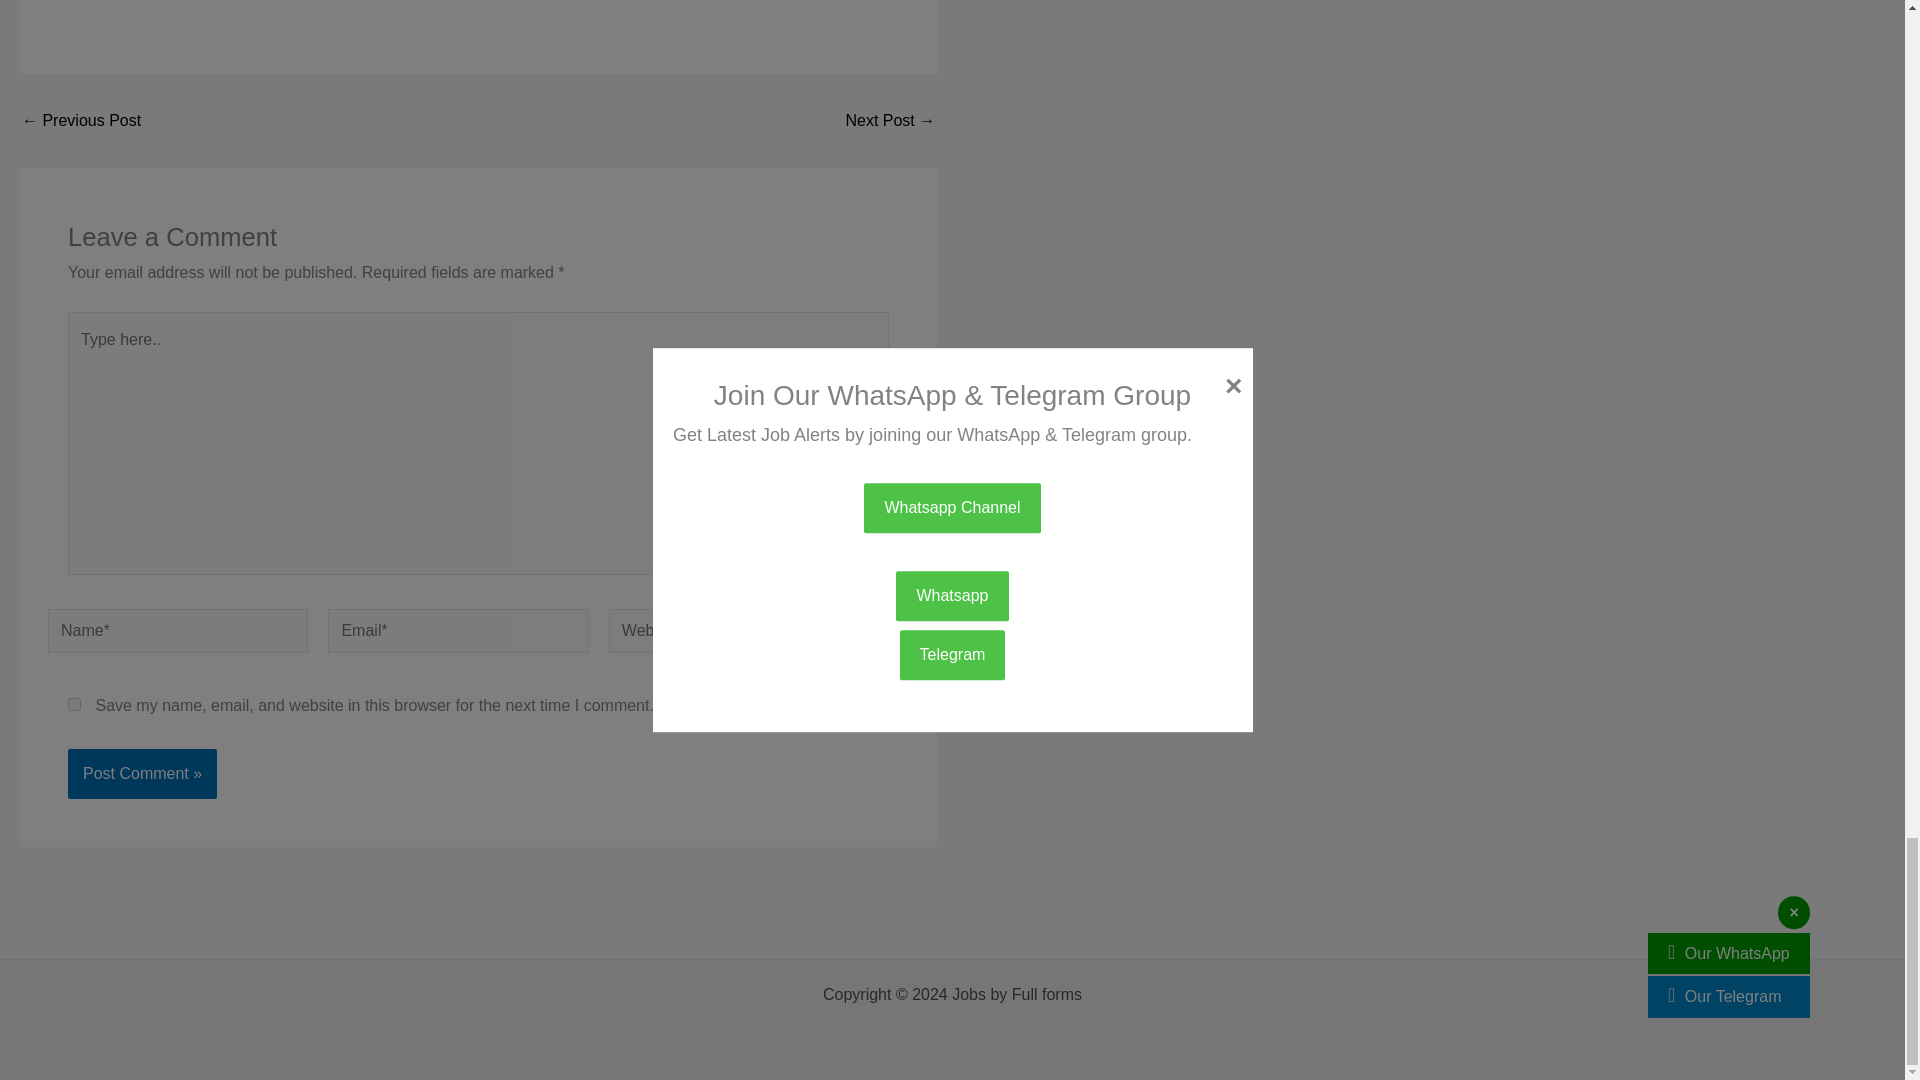 The width and height of the screenshot is (1920, 1080). I want to click on yes, so click(74, 704).